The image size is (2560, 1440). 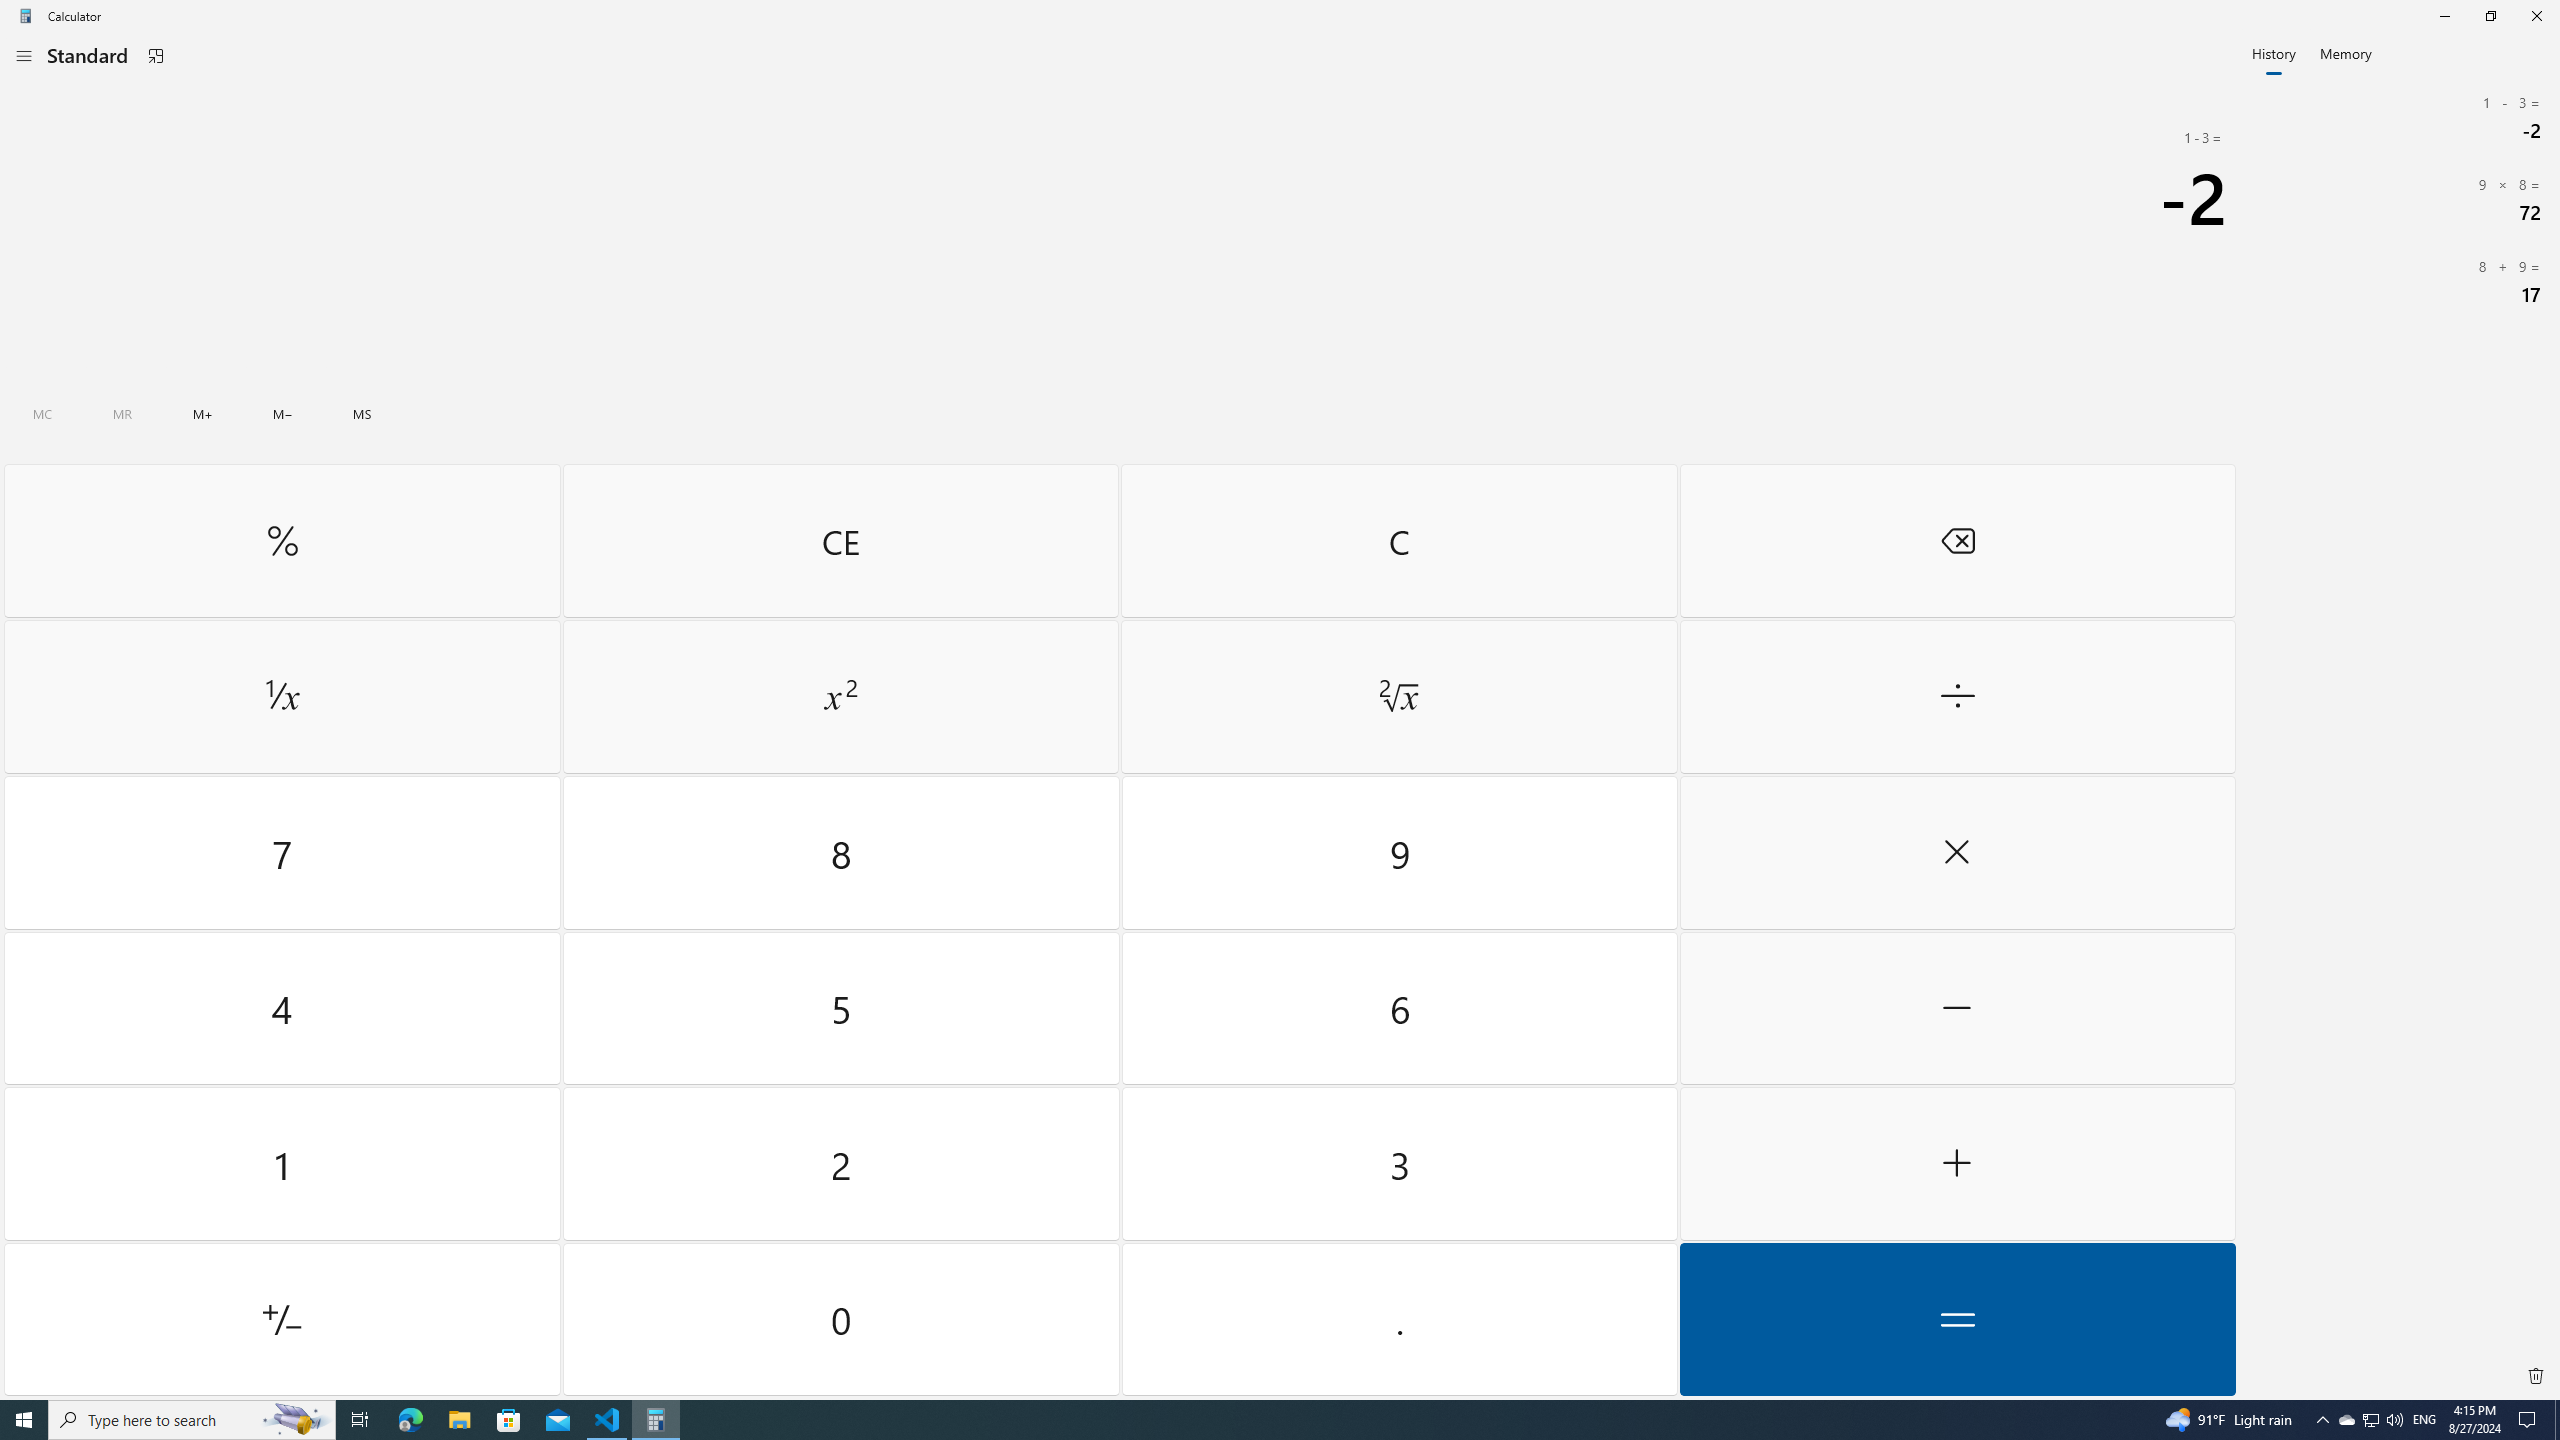 What do you see at coordinates (842, 1318) in the screenshot?
I see `Zero` at bounding box center [842, 1318].